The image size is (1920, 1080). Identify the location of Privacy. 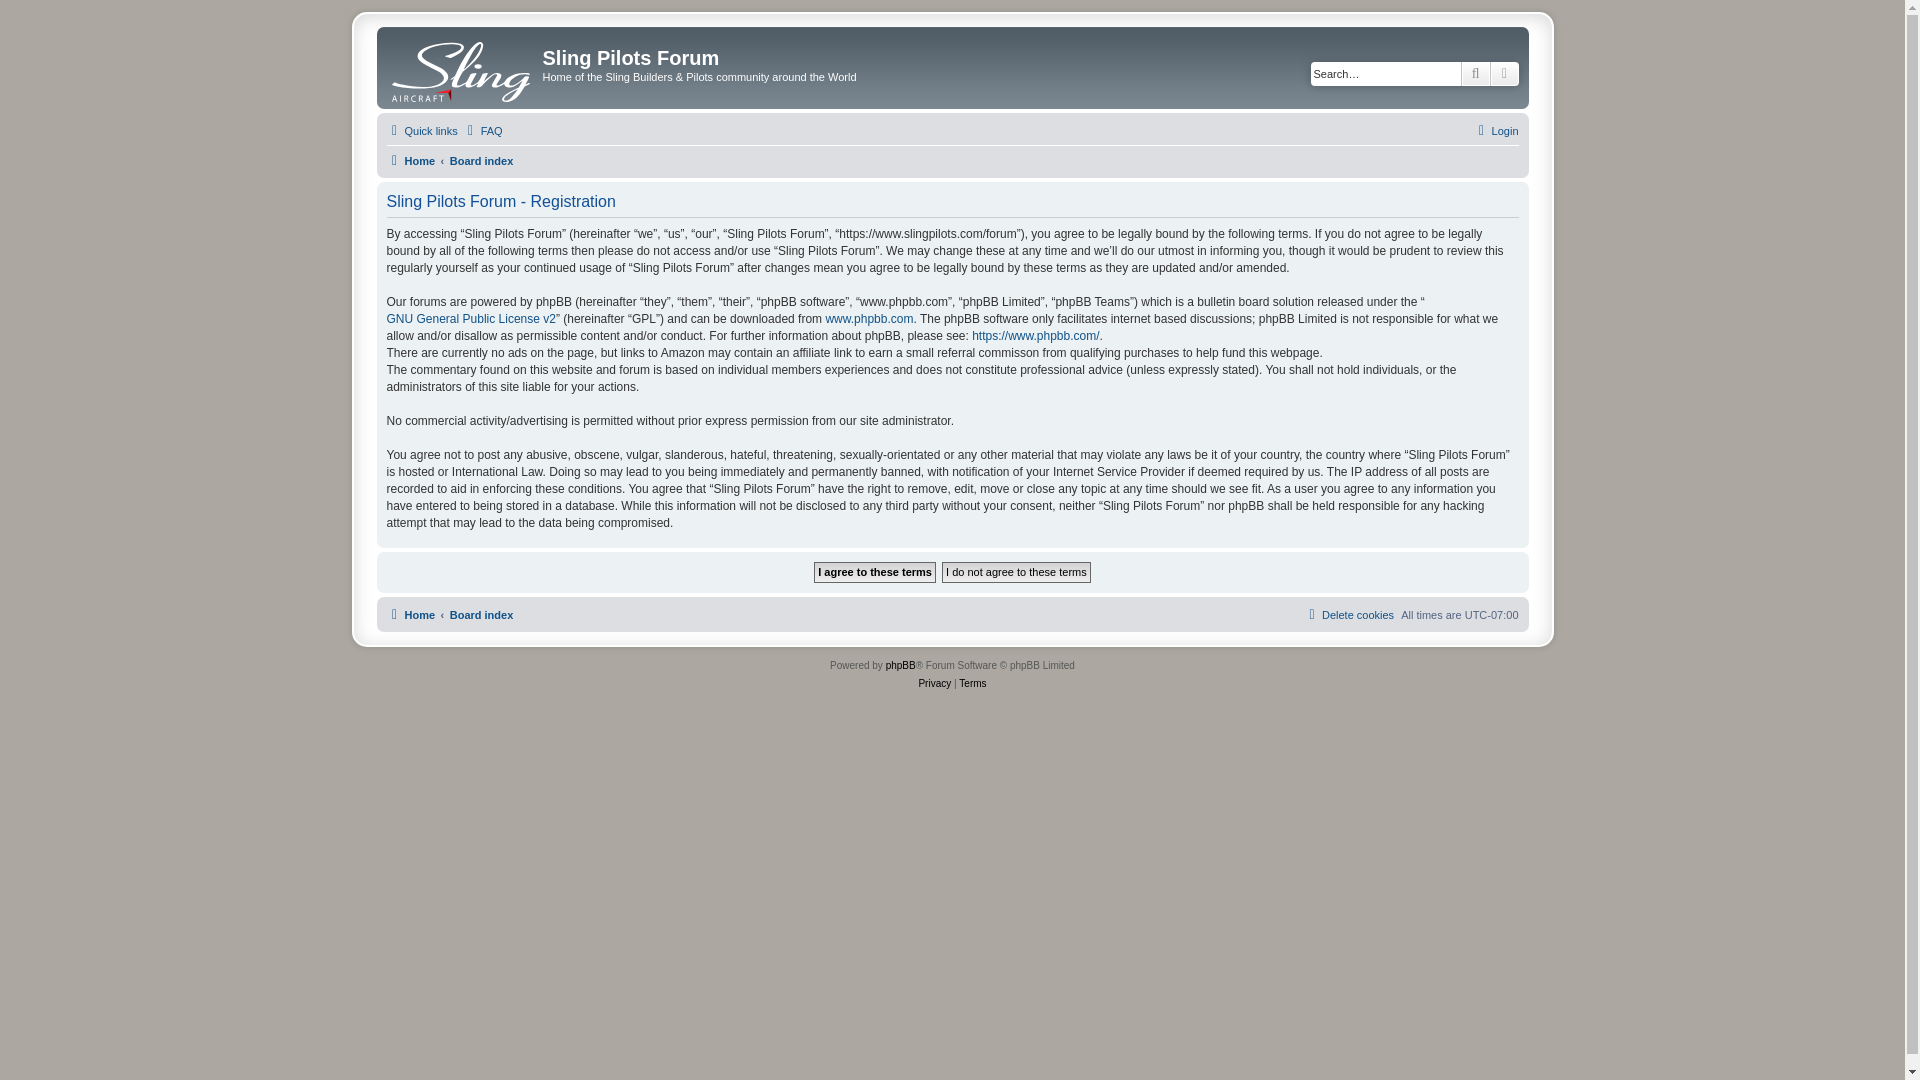
(934, 684).